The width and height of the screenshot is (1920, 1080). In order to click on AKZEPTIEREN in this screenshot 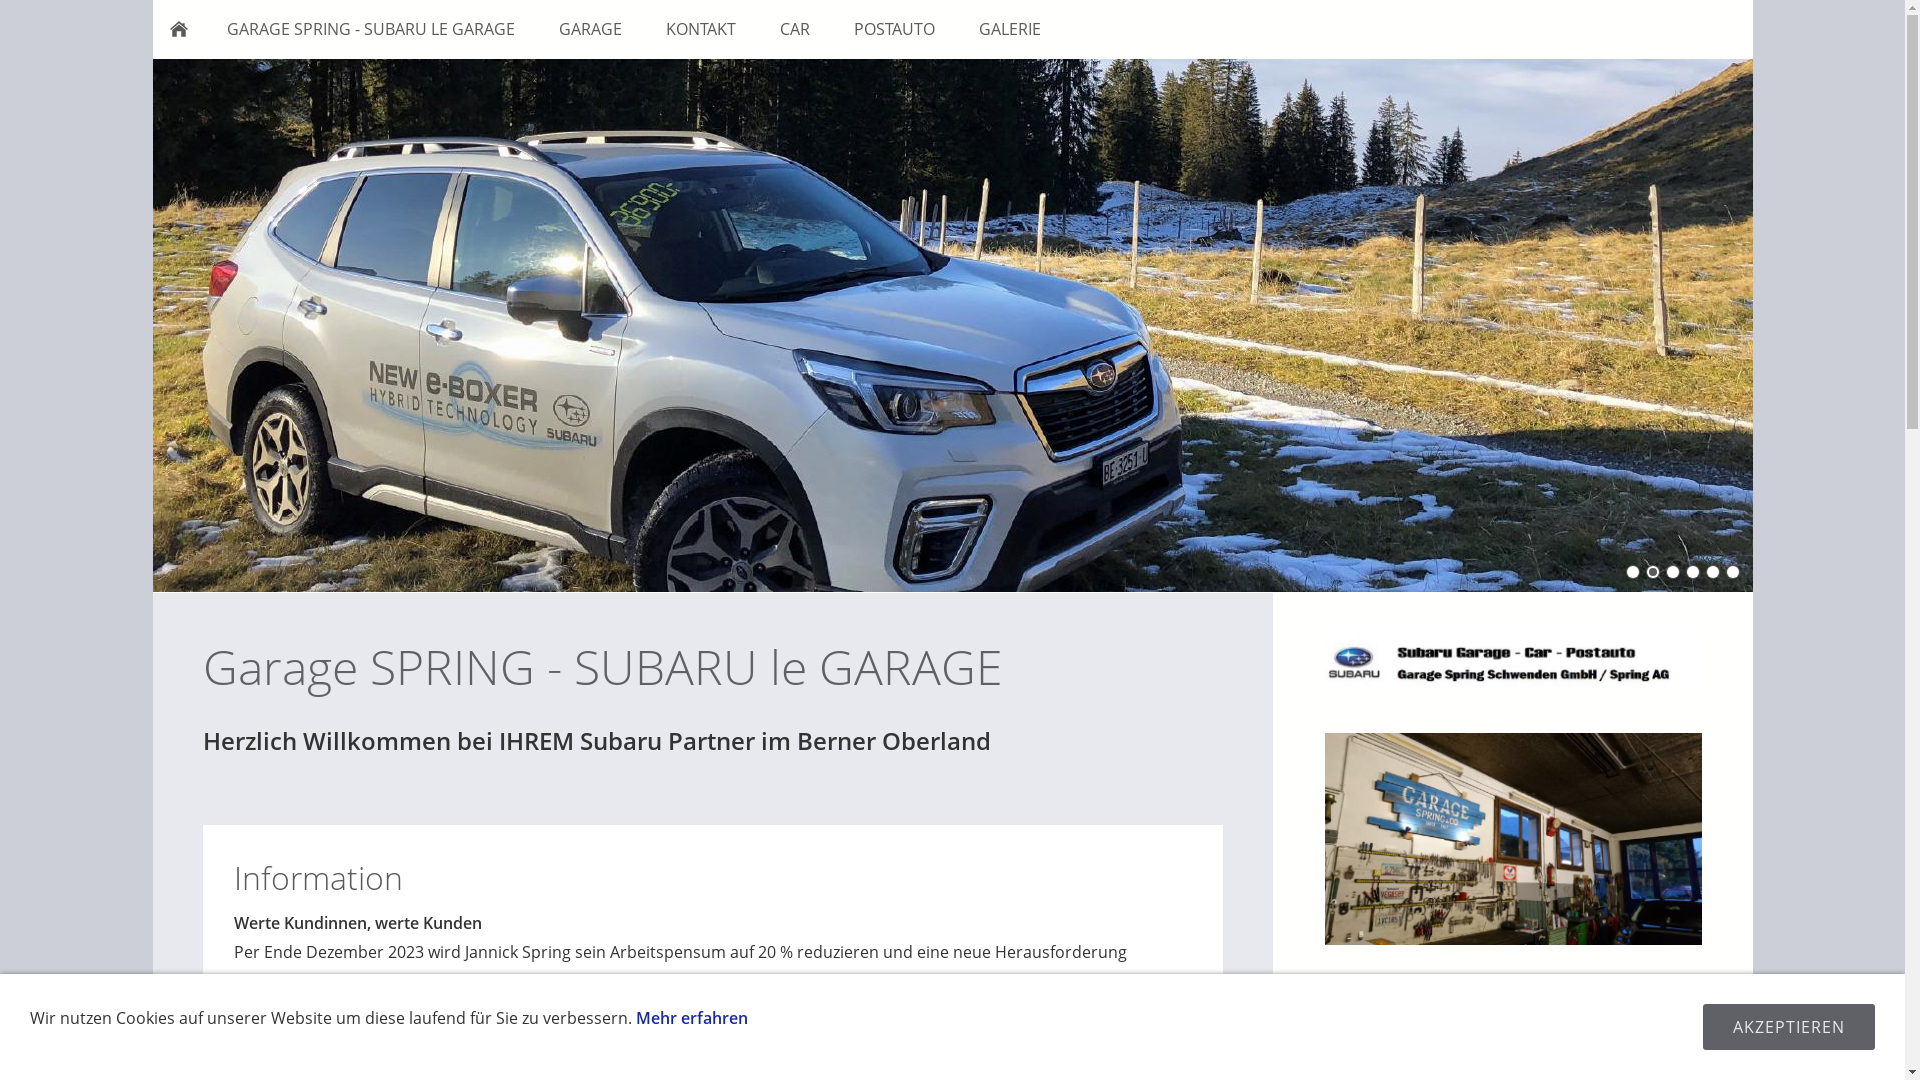, I will do `click(1789, 1027)`.